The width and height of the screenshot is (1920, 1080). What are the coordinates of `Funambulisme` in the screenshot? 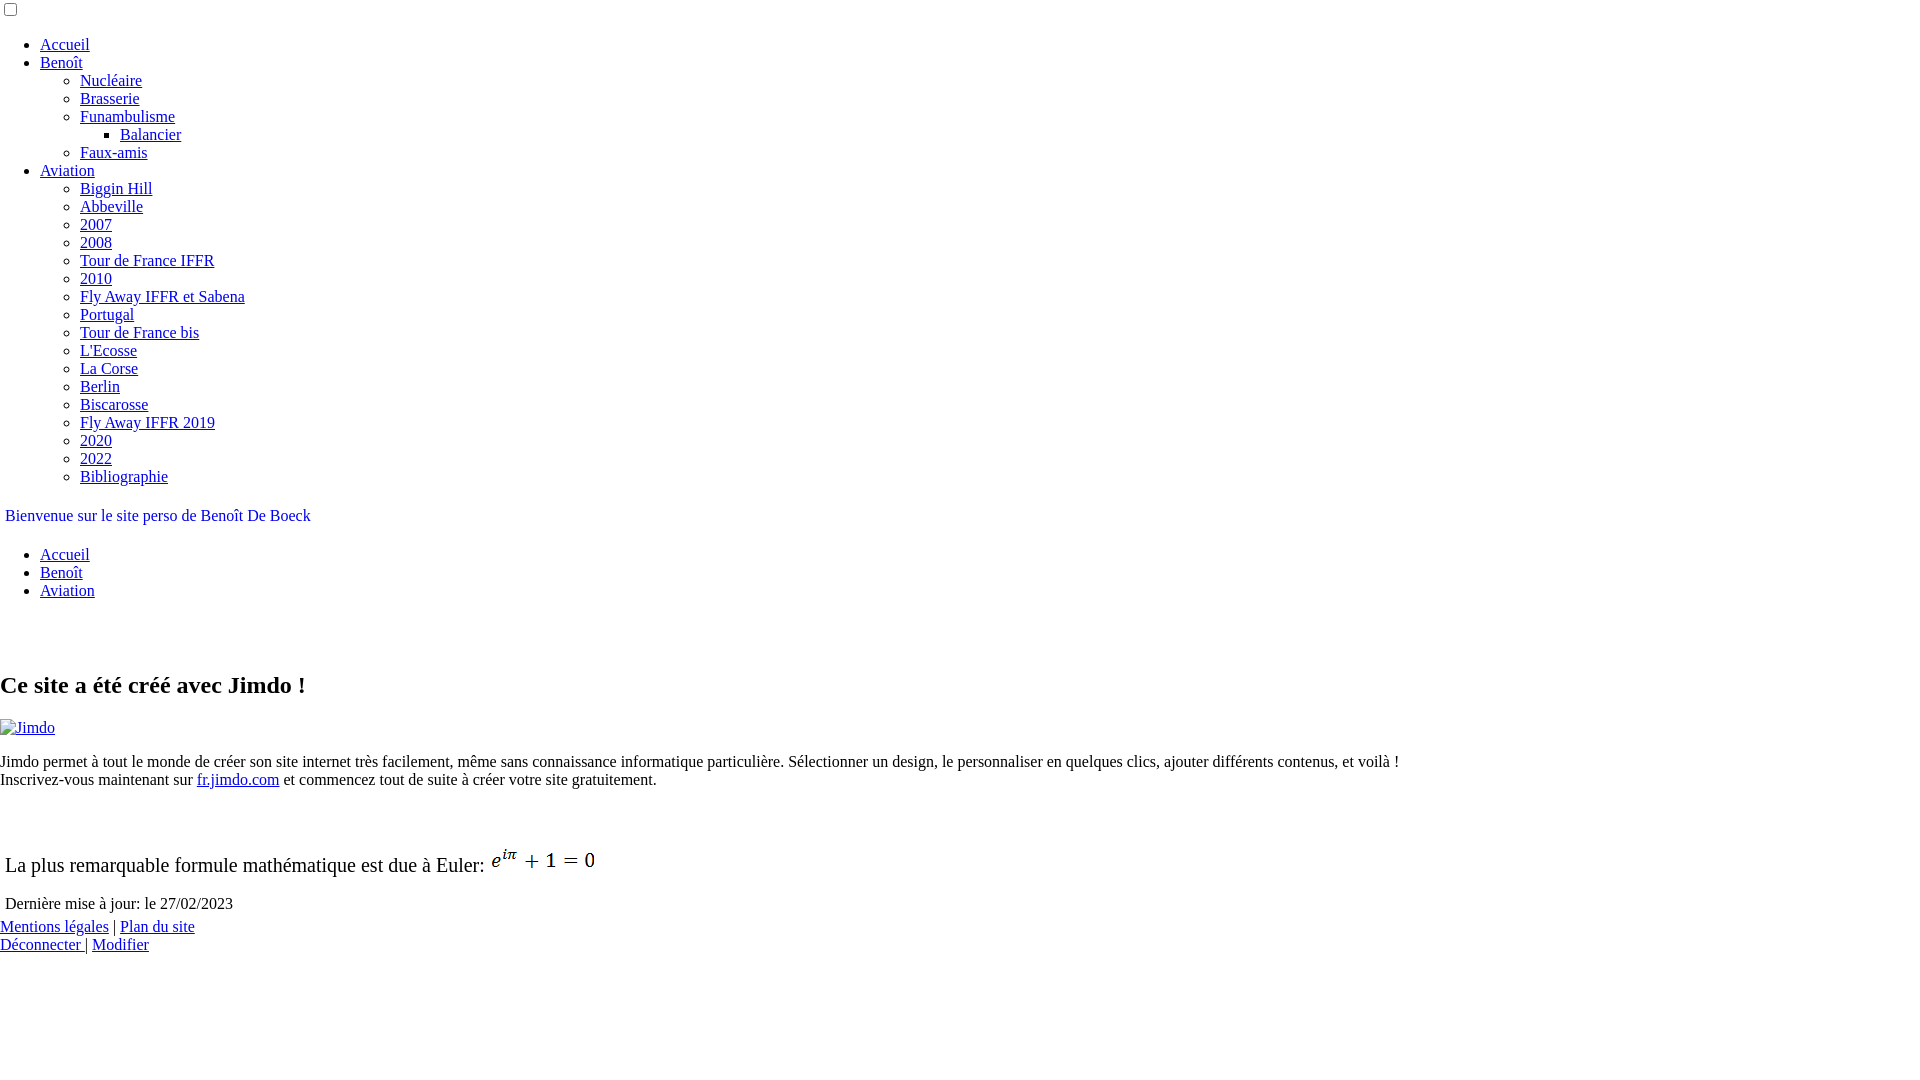 It's located at (128, 116).